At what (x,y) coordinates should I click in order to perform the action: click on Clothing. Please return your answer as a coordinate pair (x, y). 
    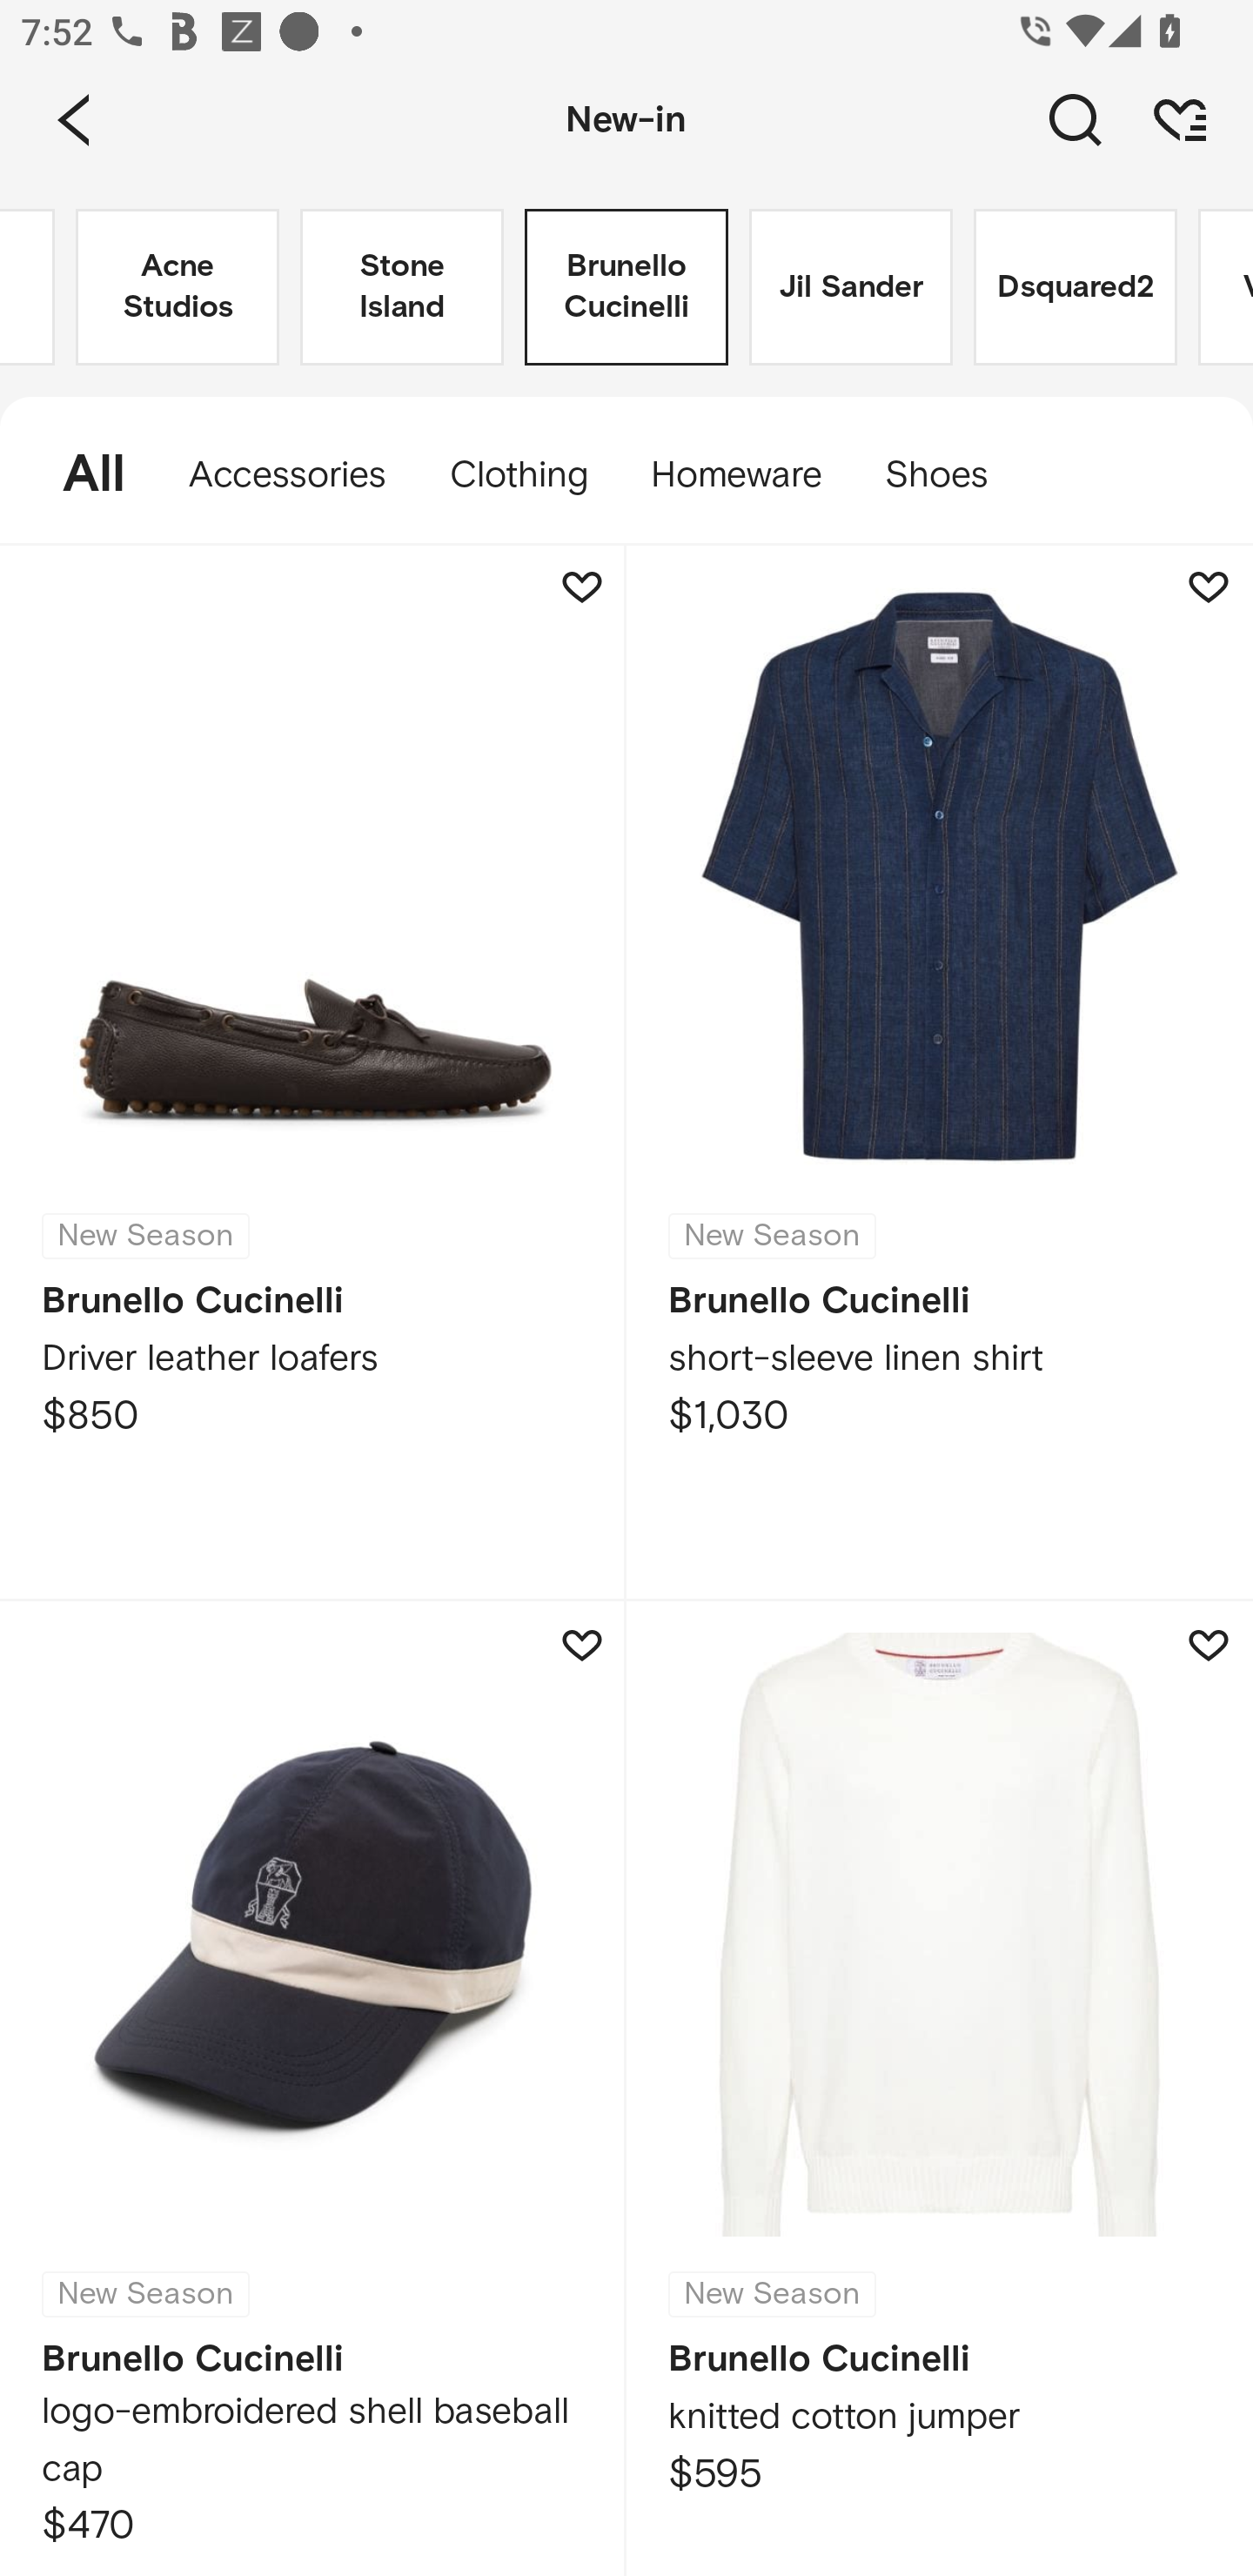
    Looking at the image, I should click on (518, 475).